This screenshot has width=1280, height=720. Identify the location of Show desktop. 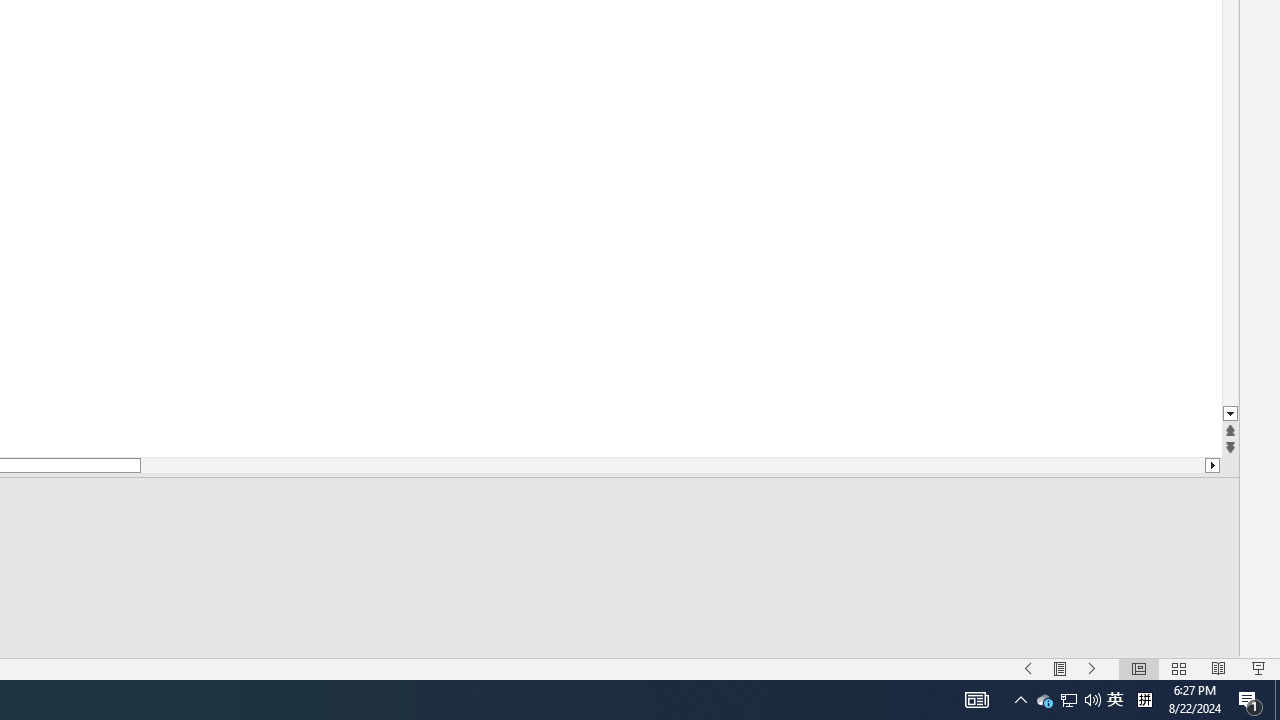
(1277, 700).